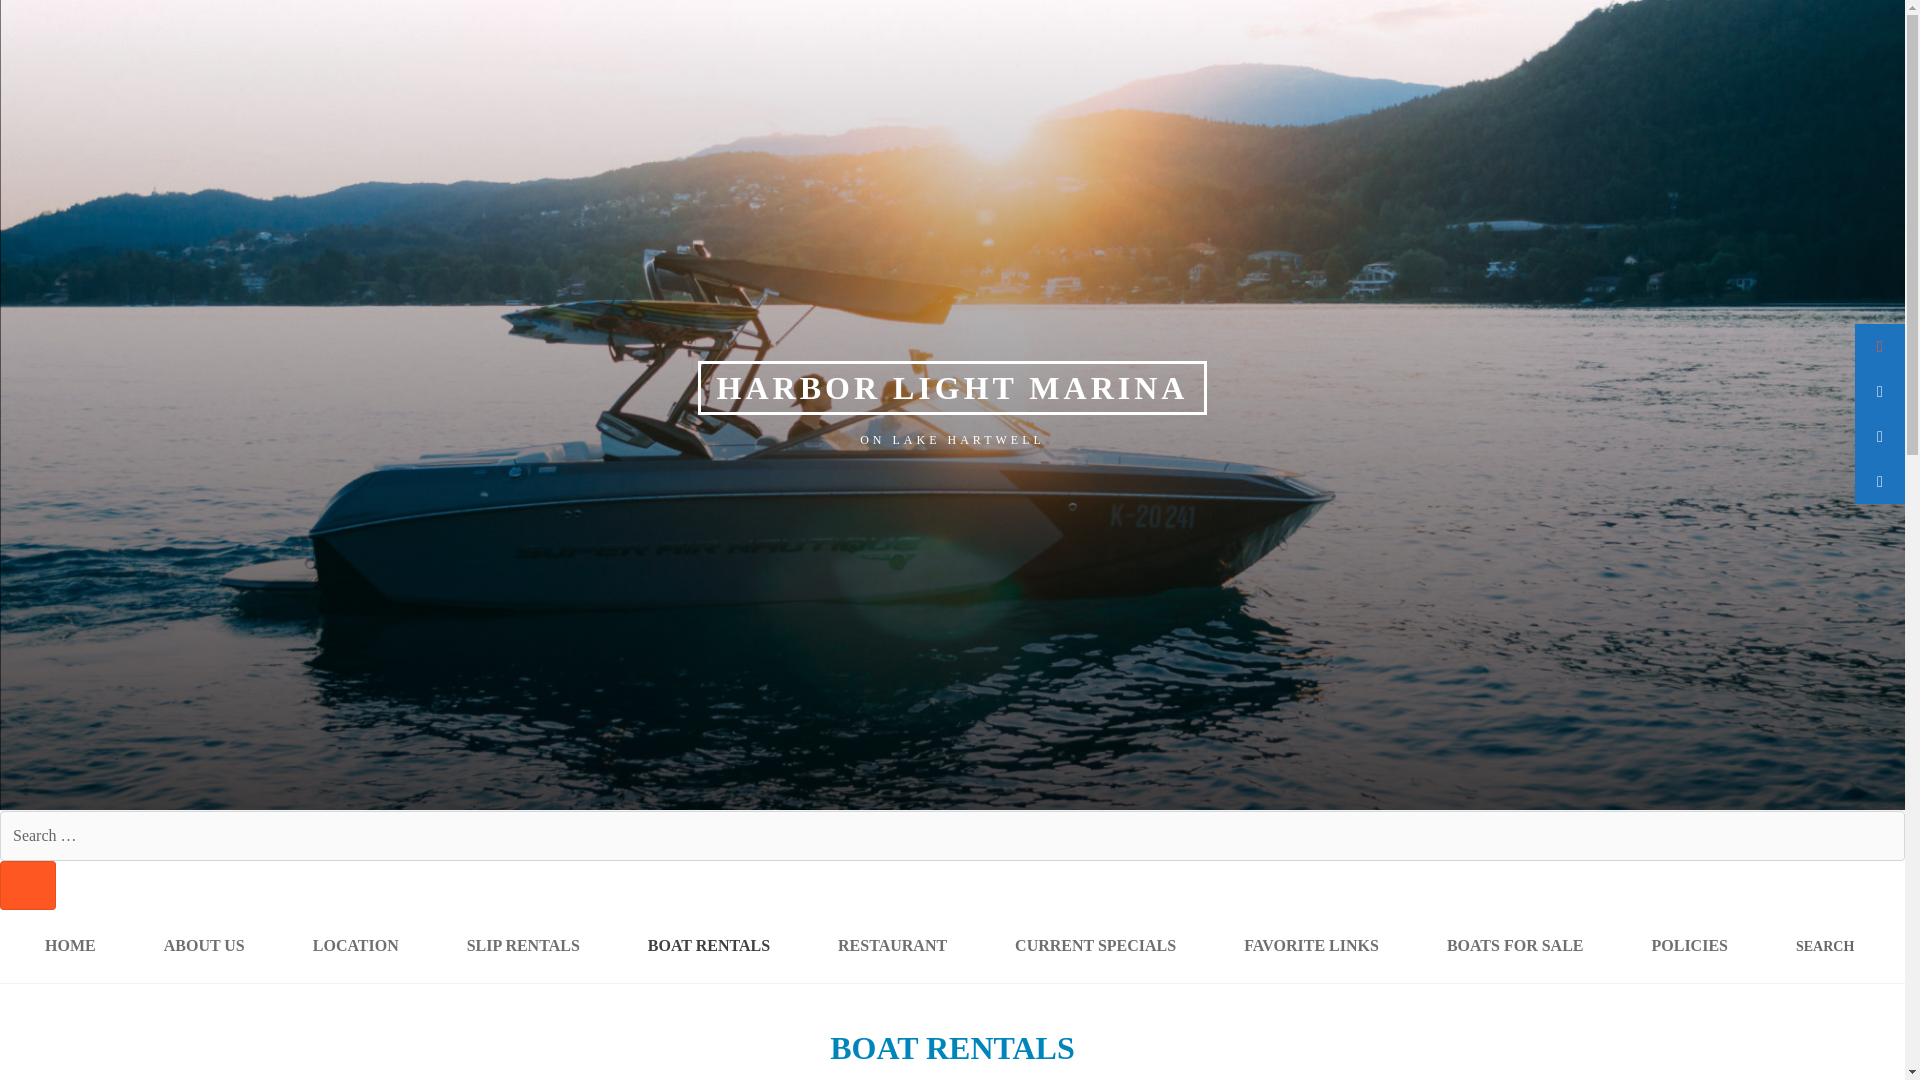 The image size is (1920, 1080). What do you see at coordinates (524, 946) in the screenshot?
I see `SLIP RENTALS` at bounding box center [524, 946].